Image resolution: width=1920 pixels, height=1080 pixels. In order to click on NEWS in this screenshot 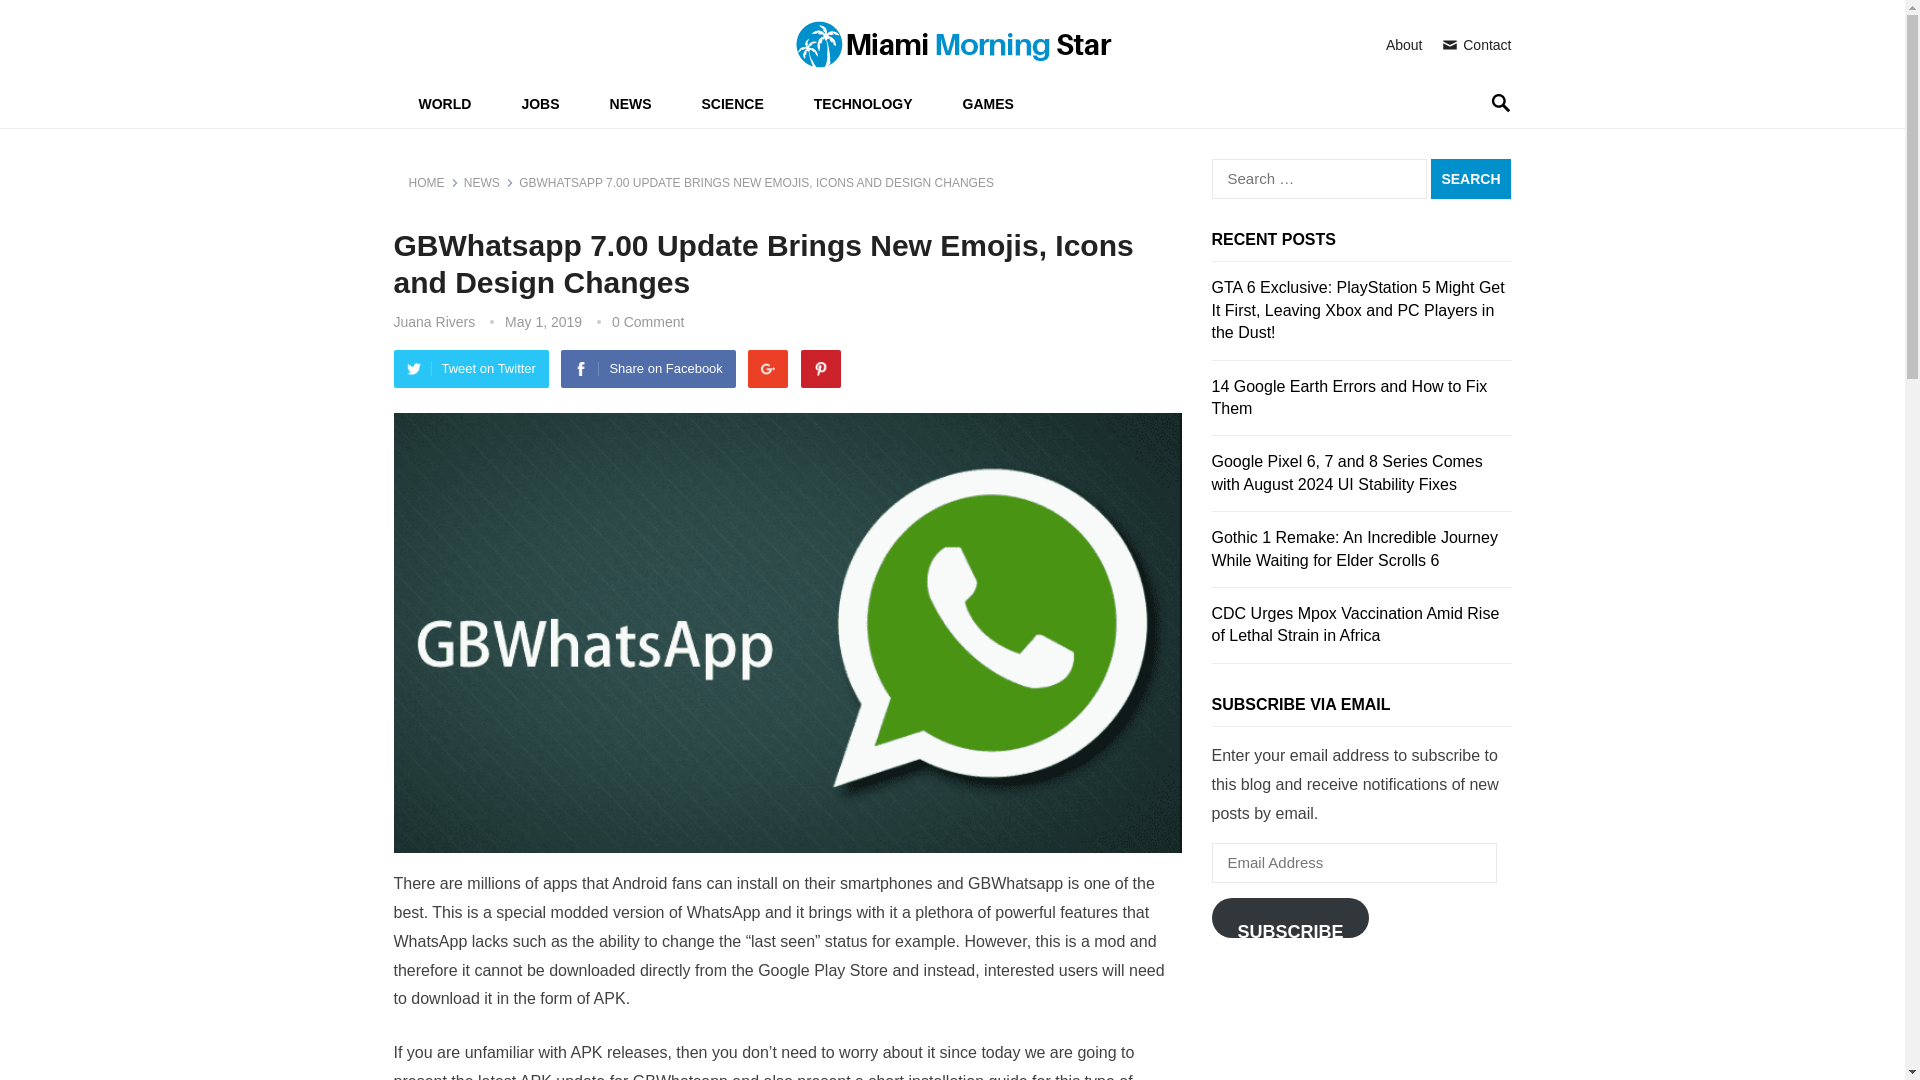, I will do `click(631, 104)`.